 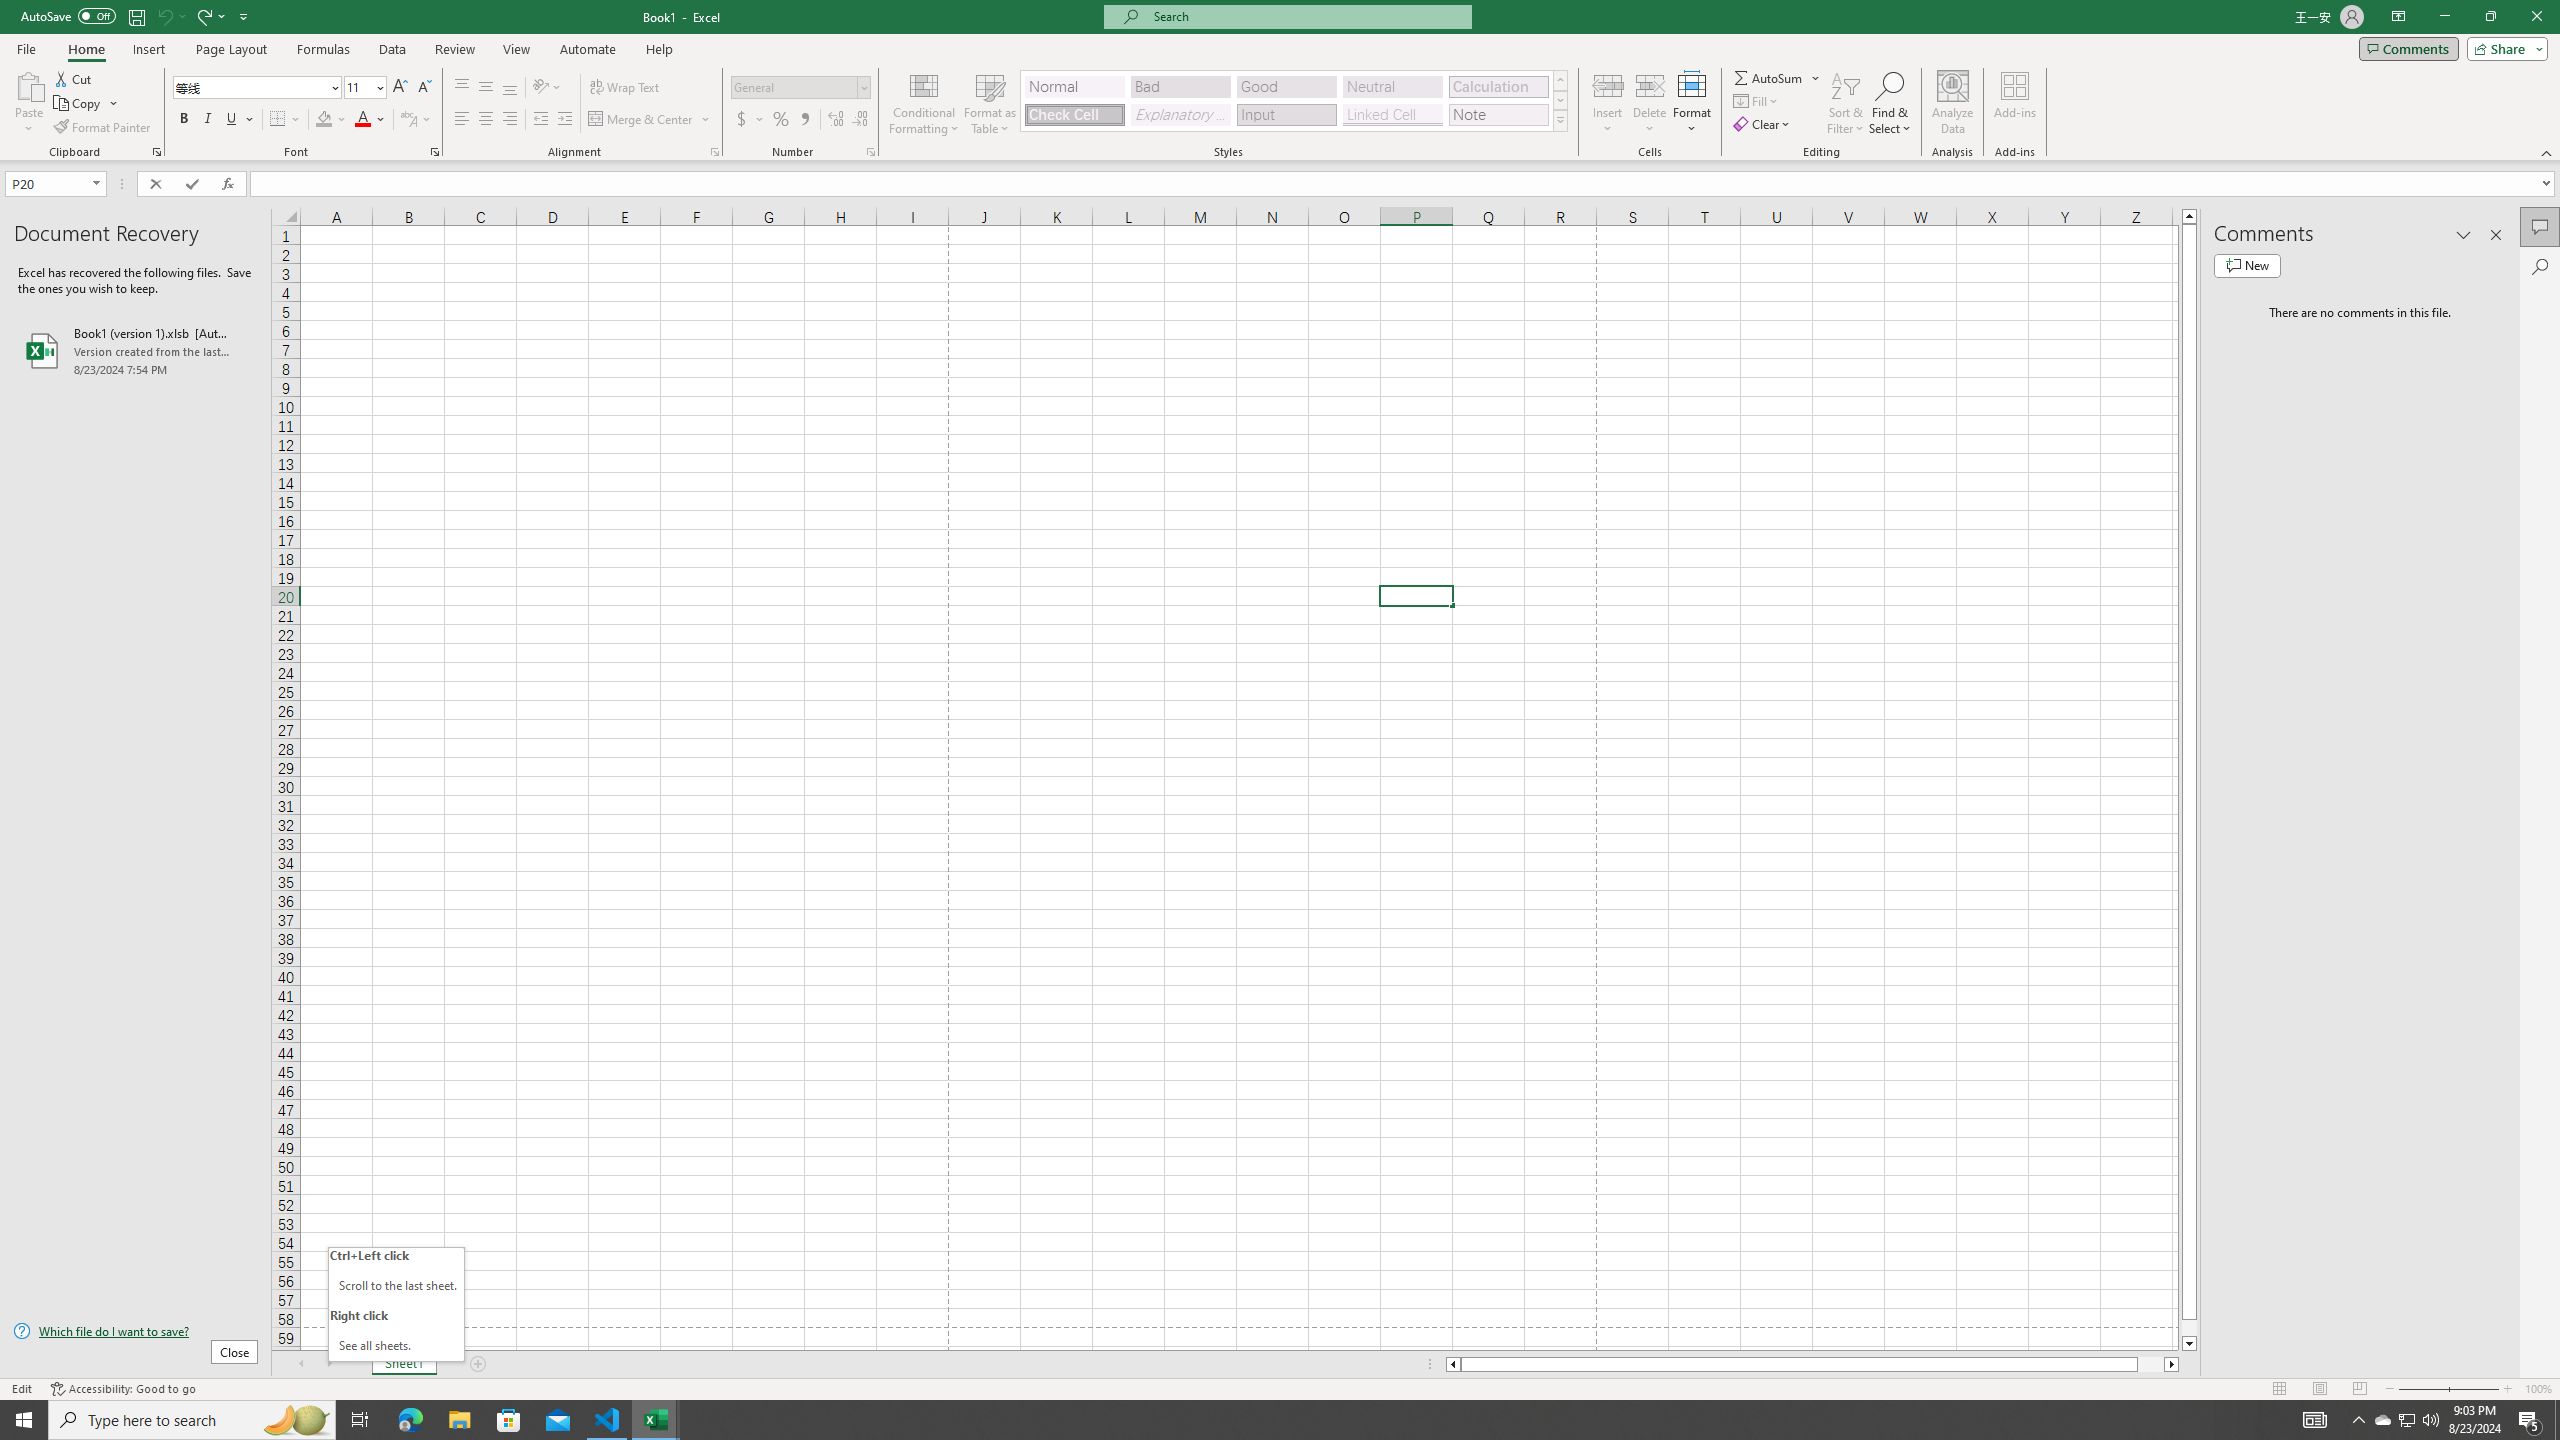 What do you see at coordinates (364, 88) in the screenshot?
I see `Font Size` at bounding box center [364, 88].